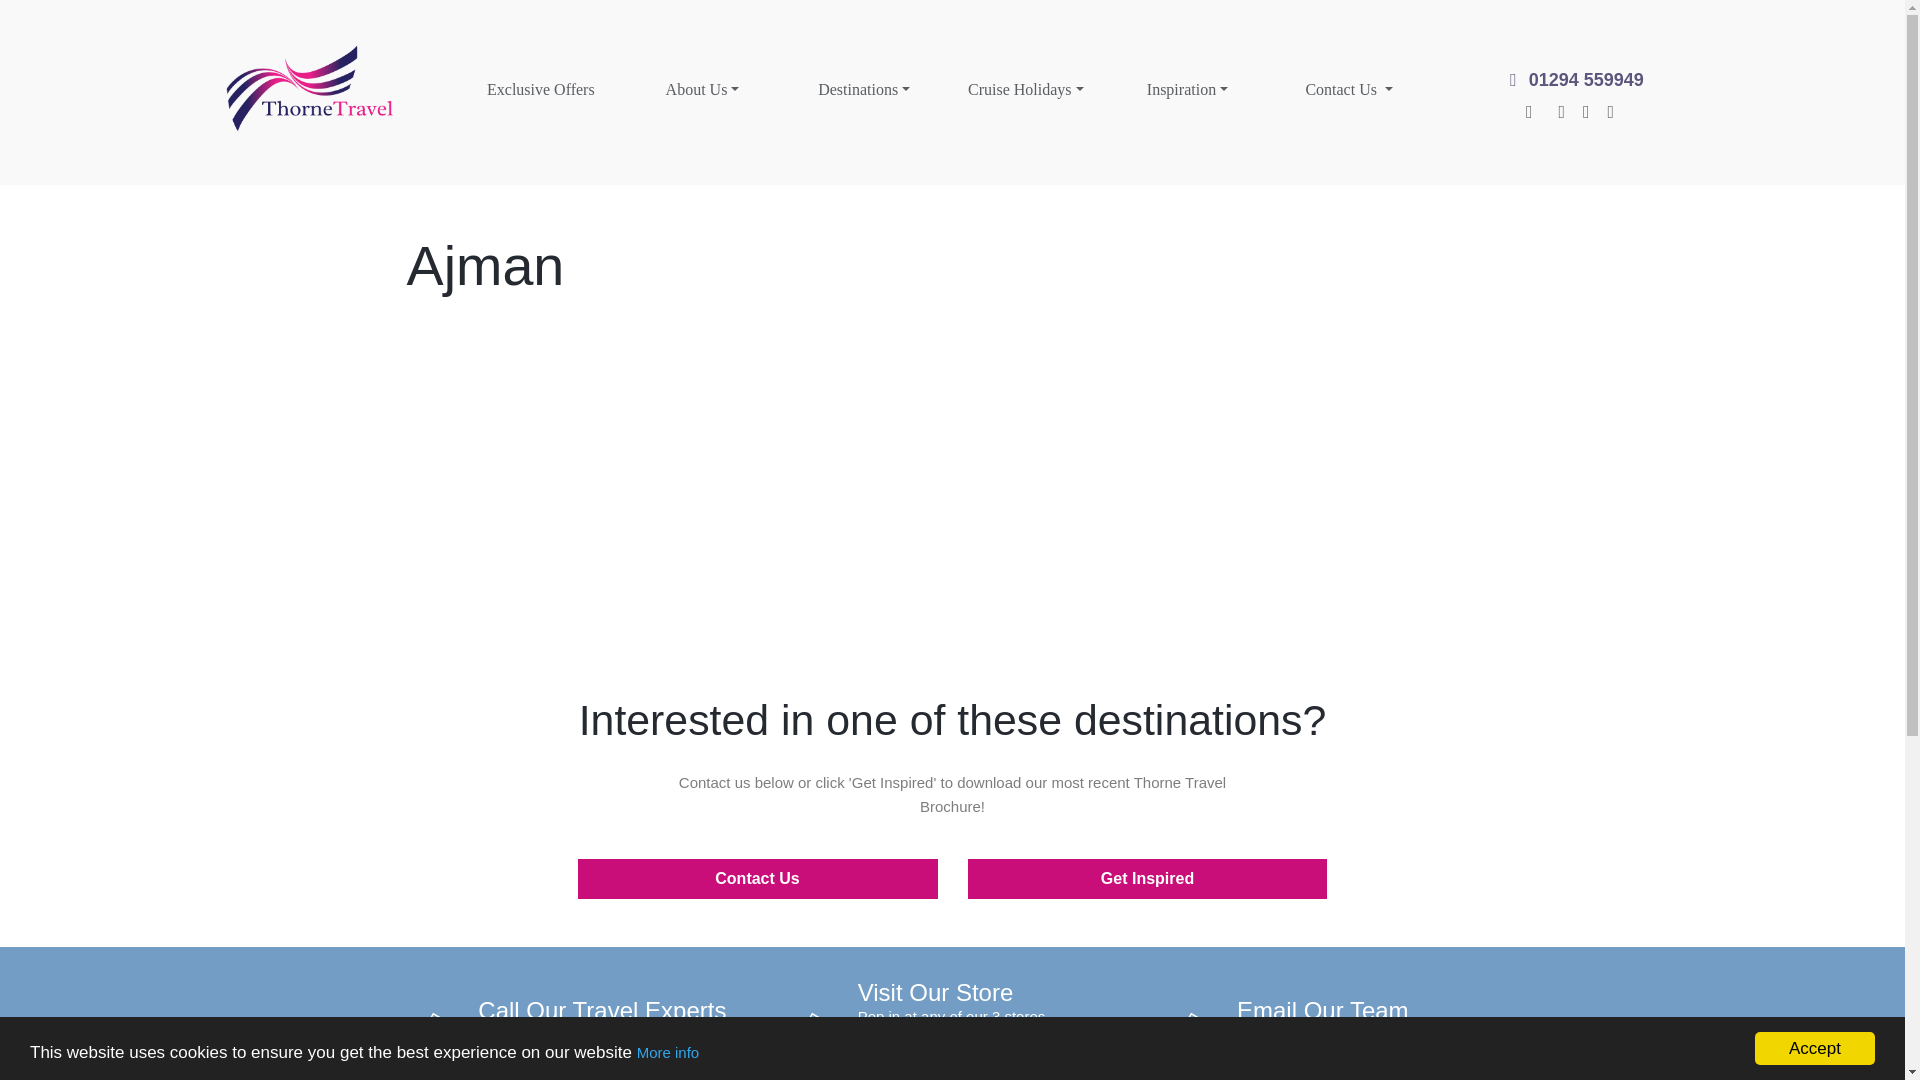  What do you see at coordinates (1348, 92) in the screenshot?
I see `Contact Us` at bounding box center [1348, 92].